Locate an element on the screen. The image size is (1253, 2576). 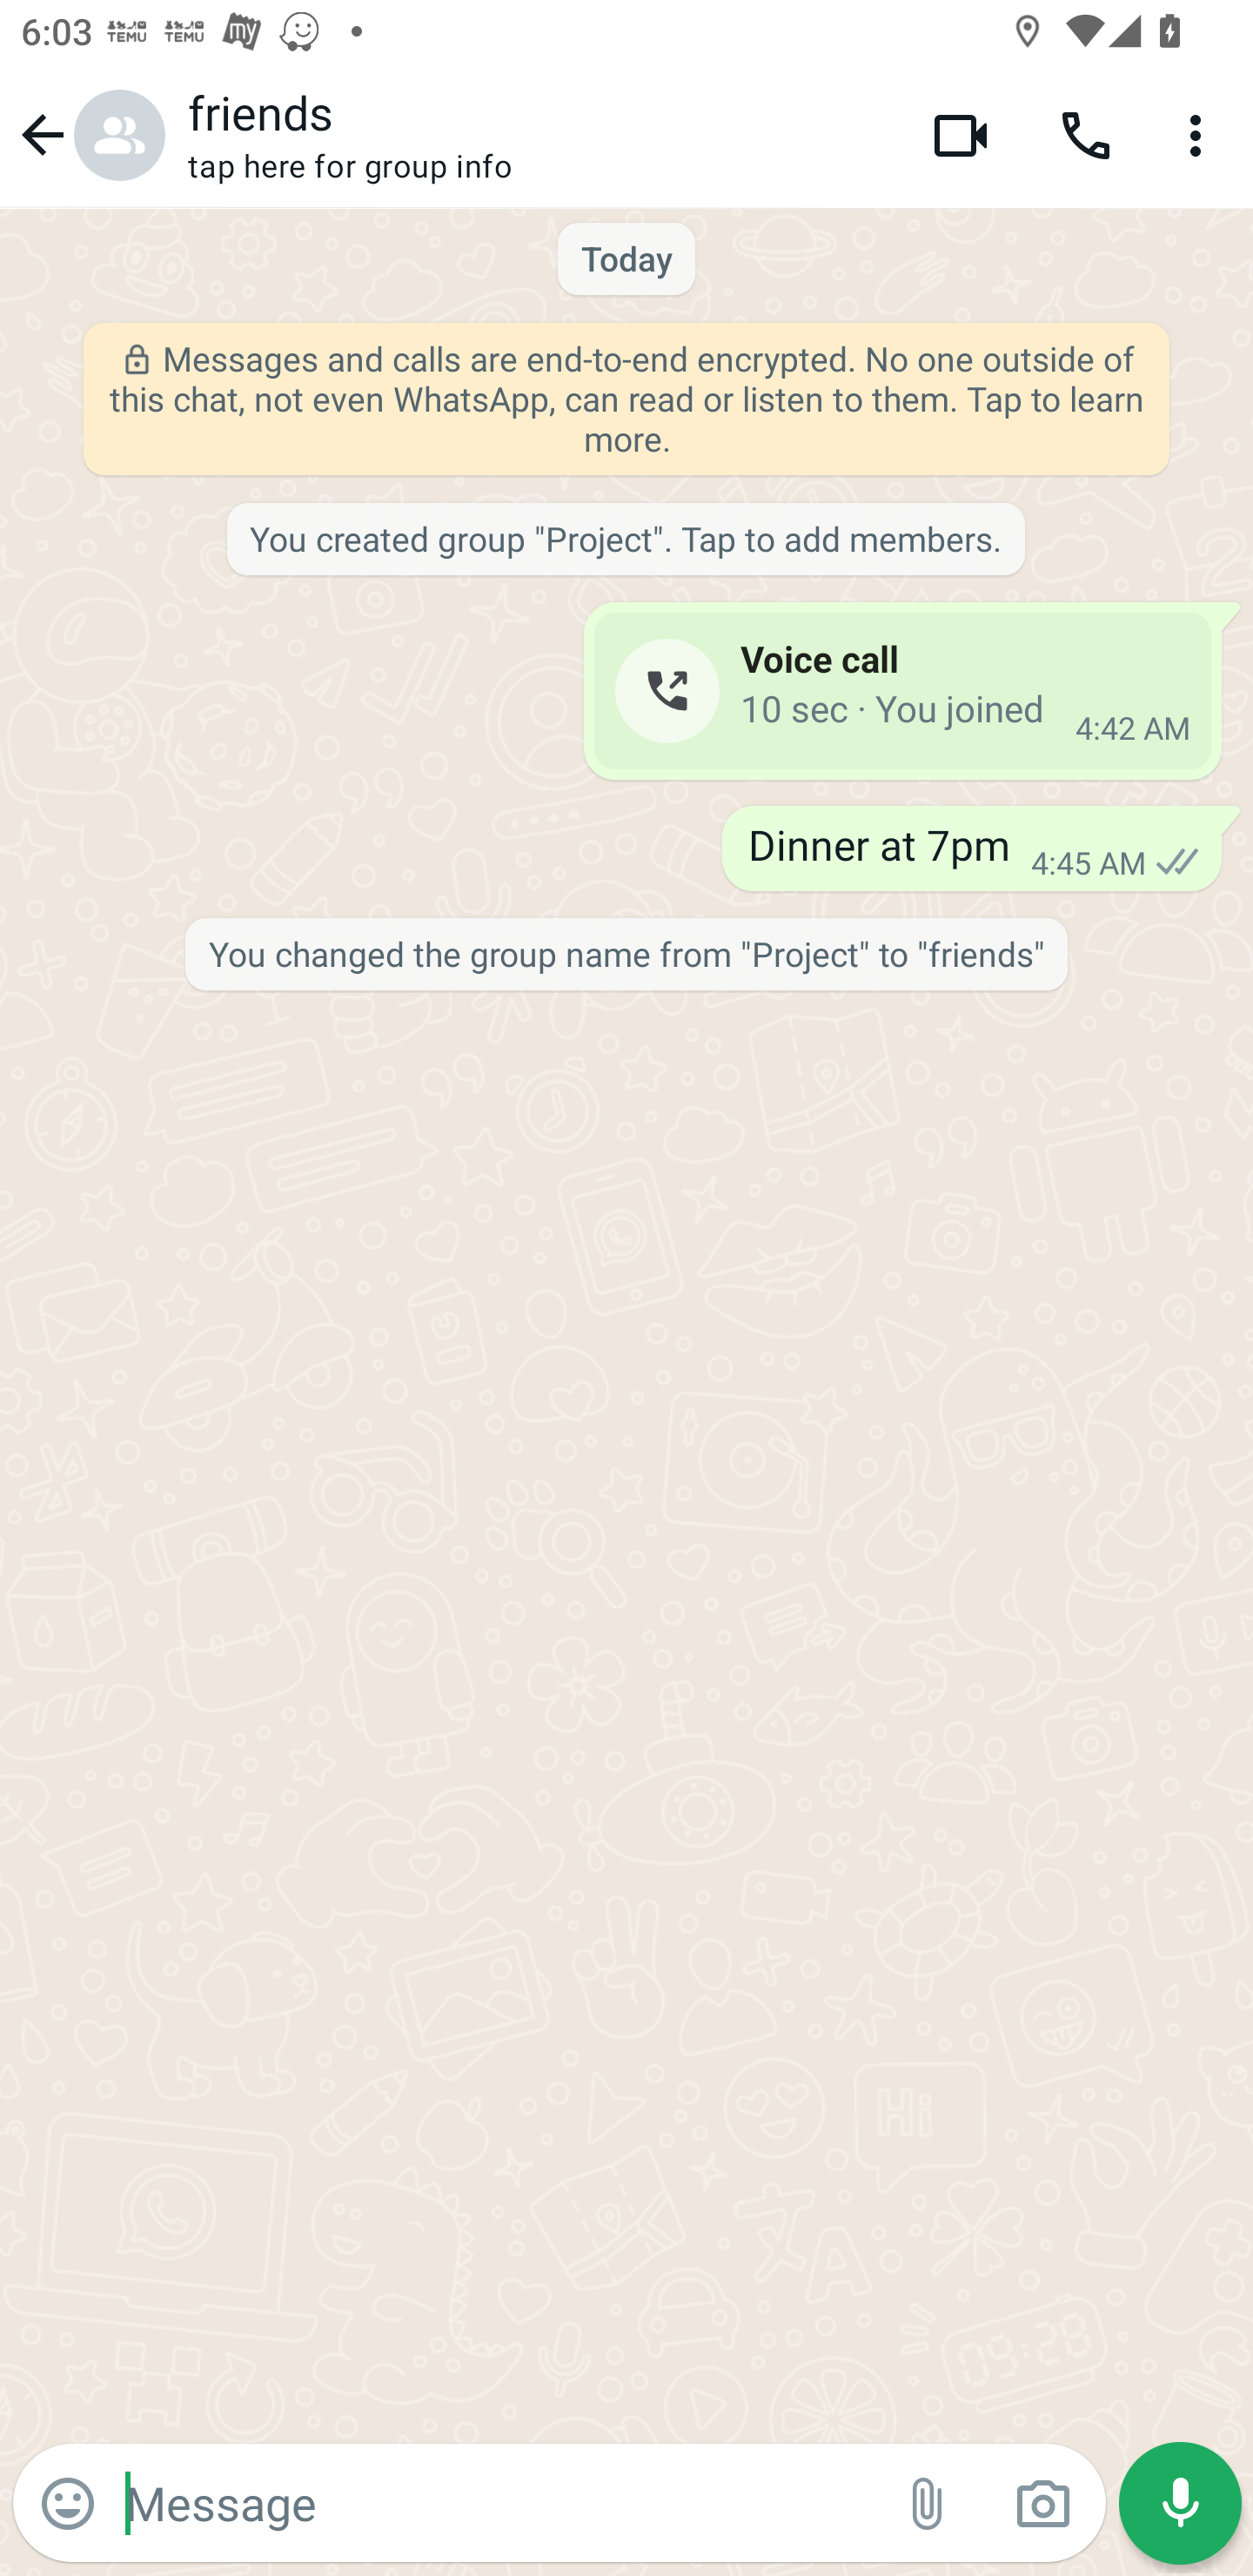
Video call is located at coordinates (961, 134).